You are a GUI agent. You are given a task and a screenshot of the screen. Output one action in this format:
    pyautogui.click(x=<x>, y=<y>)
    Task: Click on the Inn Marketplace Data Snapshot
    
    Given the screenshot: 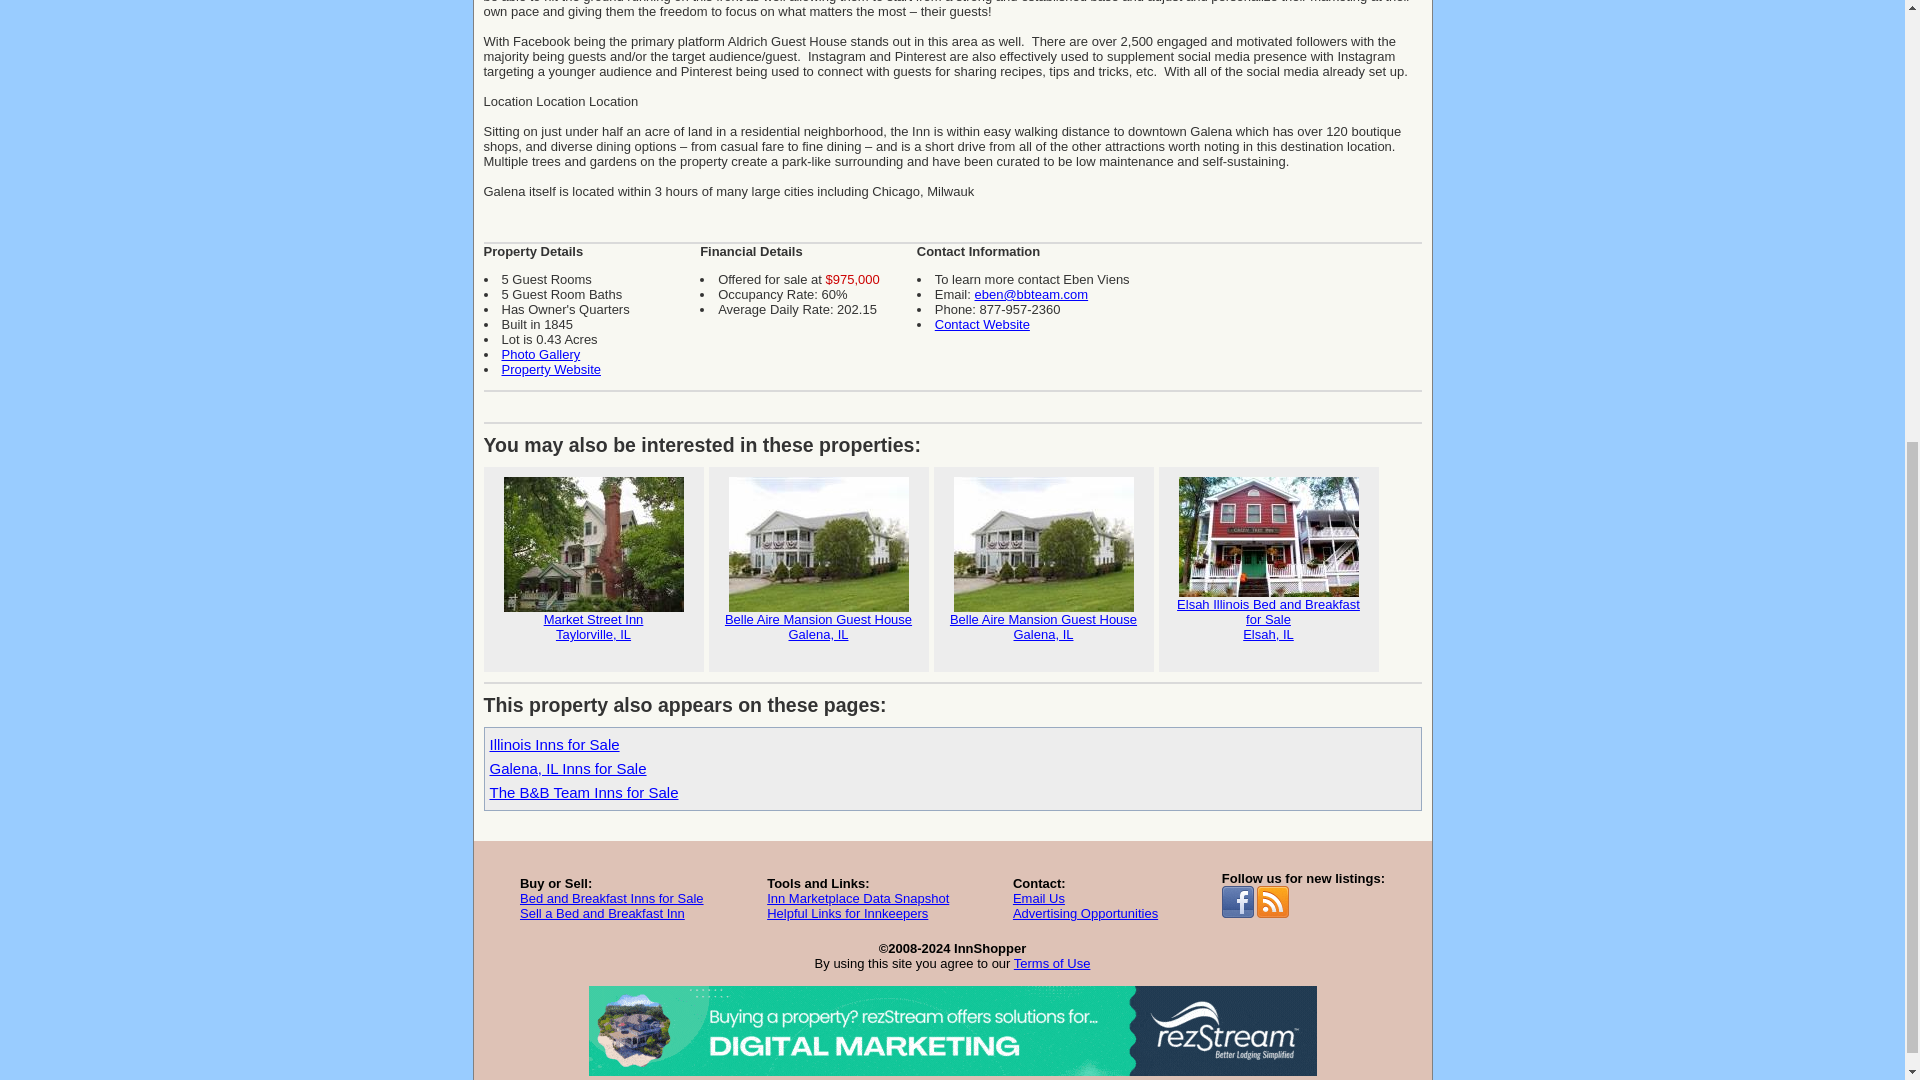 What is the action you would take?
    pyautogui.click(x=982, y=324)
    